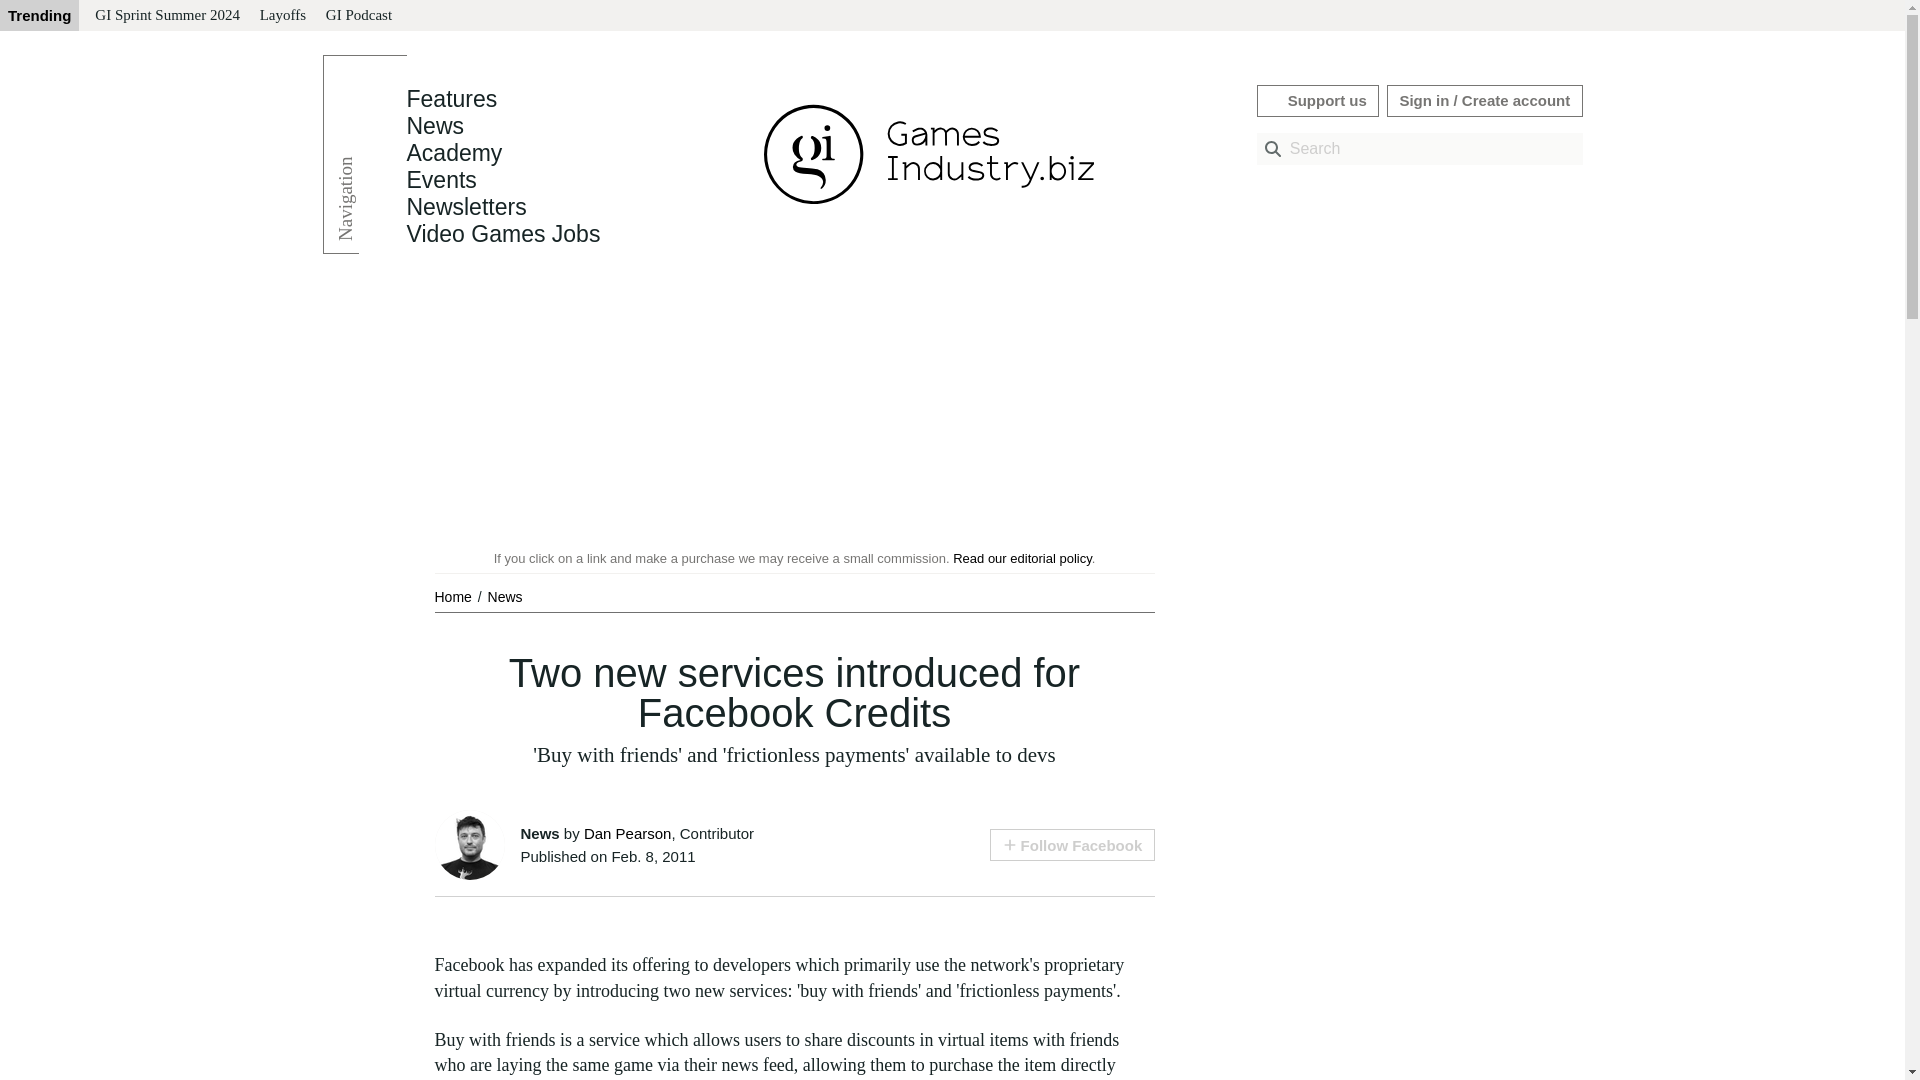  I want to click on Read our editorial policy, so click(1022, 558).